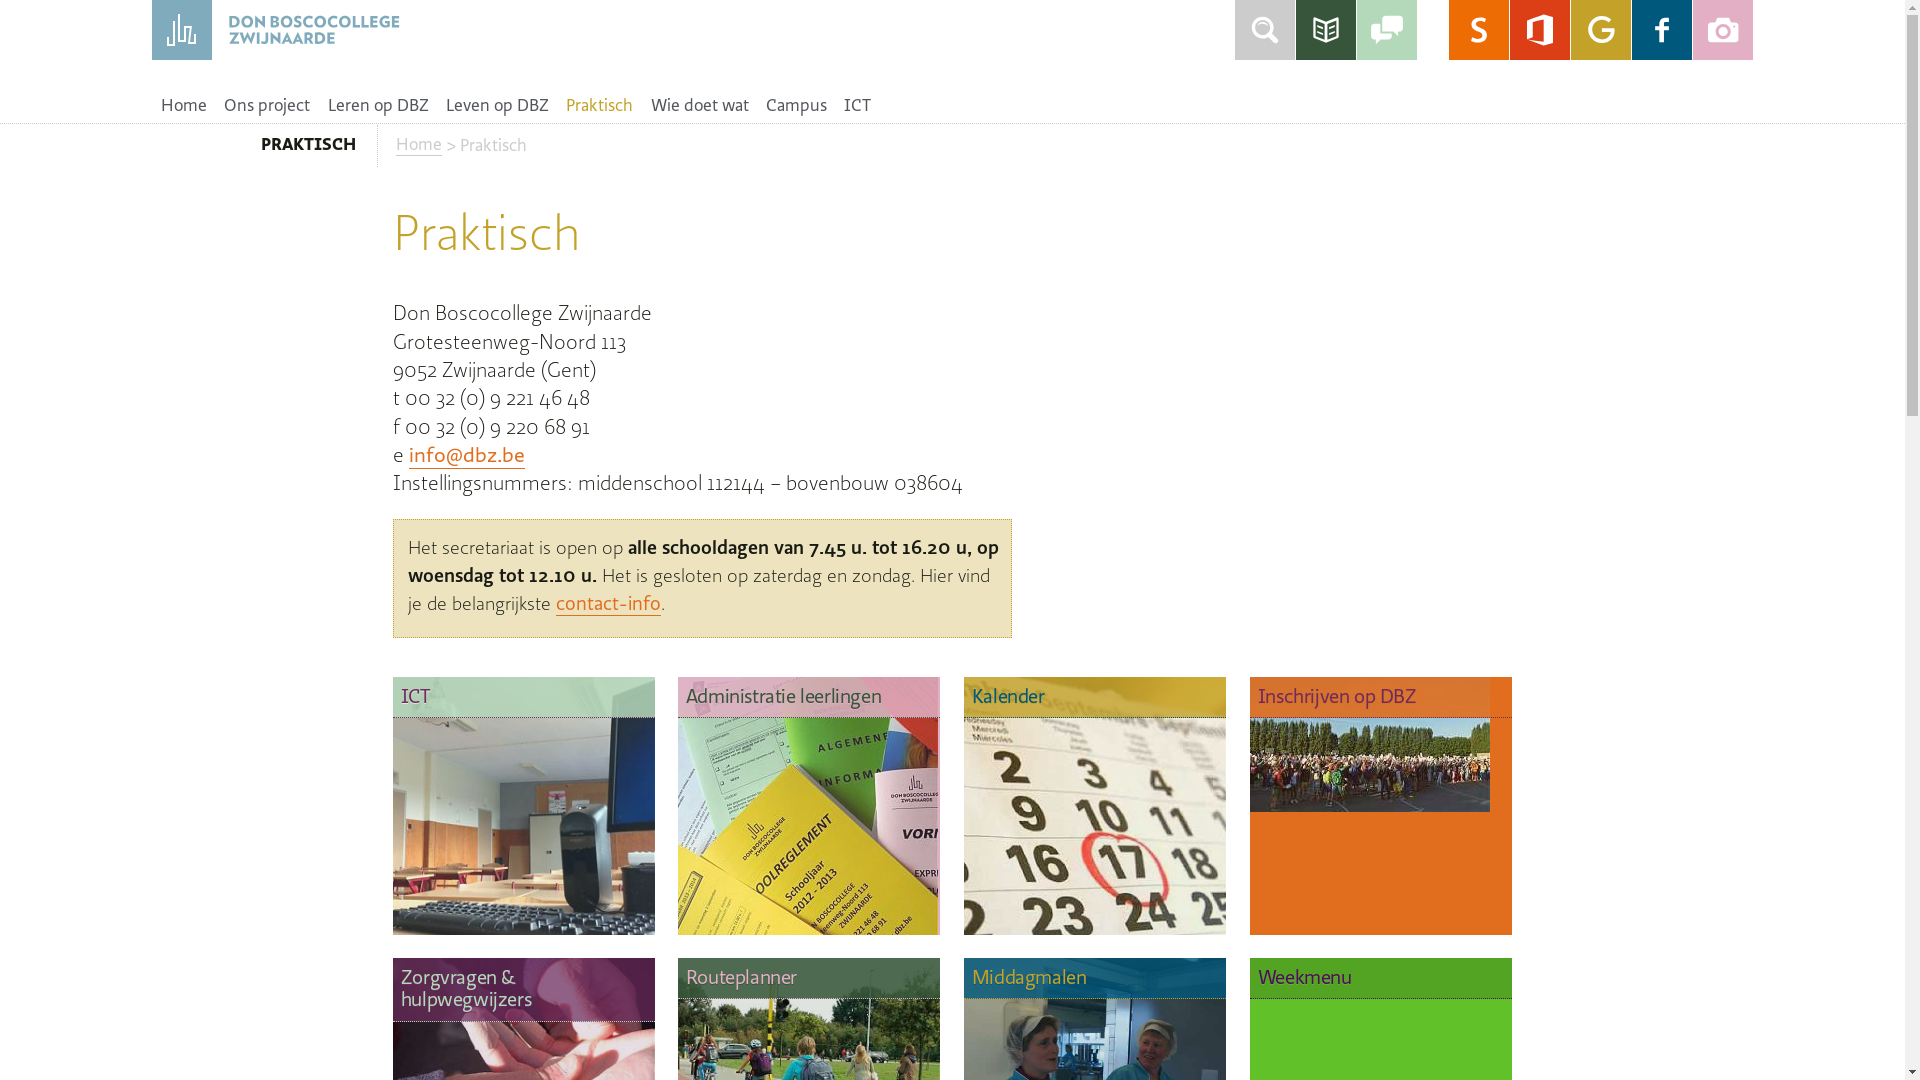 This screenshot has width=1920, height=1080. What do you see at coordinates (700, 105) in the screenshot?
I see `Wie doet wat` at bounding box center [700, 105].